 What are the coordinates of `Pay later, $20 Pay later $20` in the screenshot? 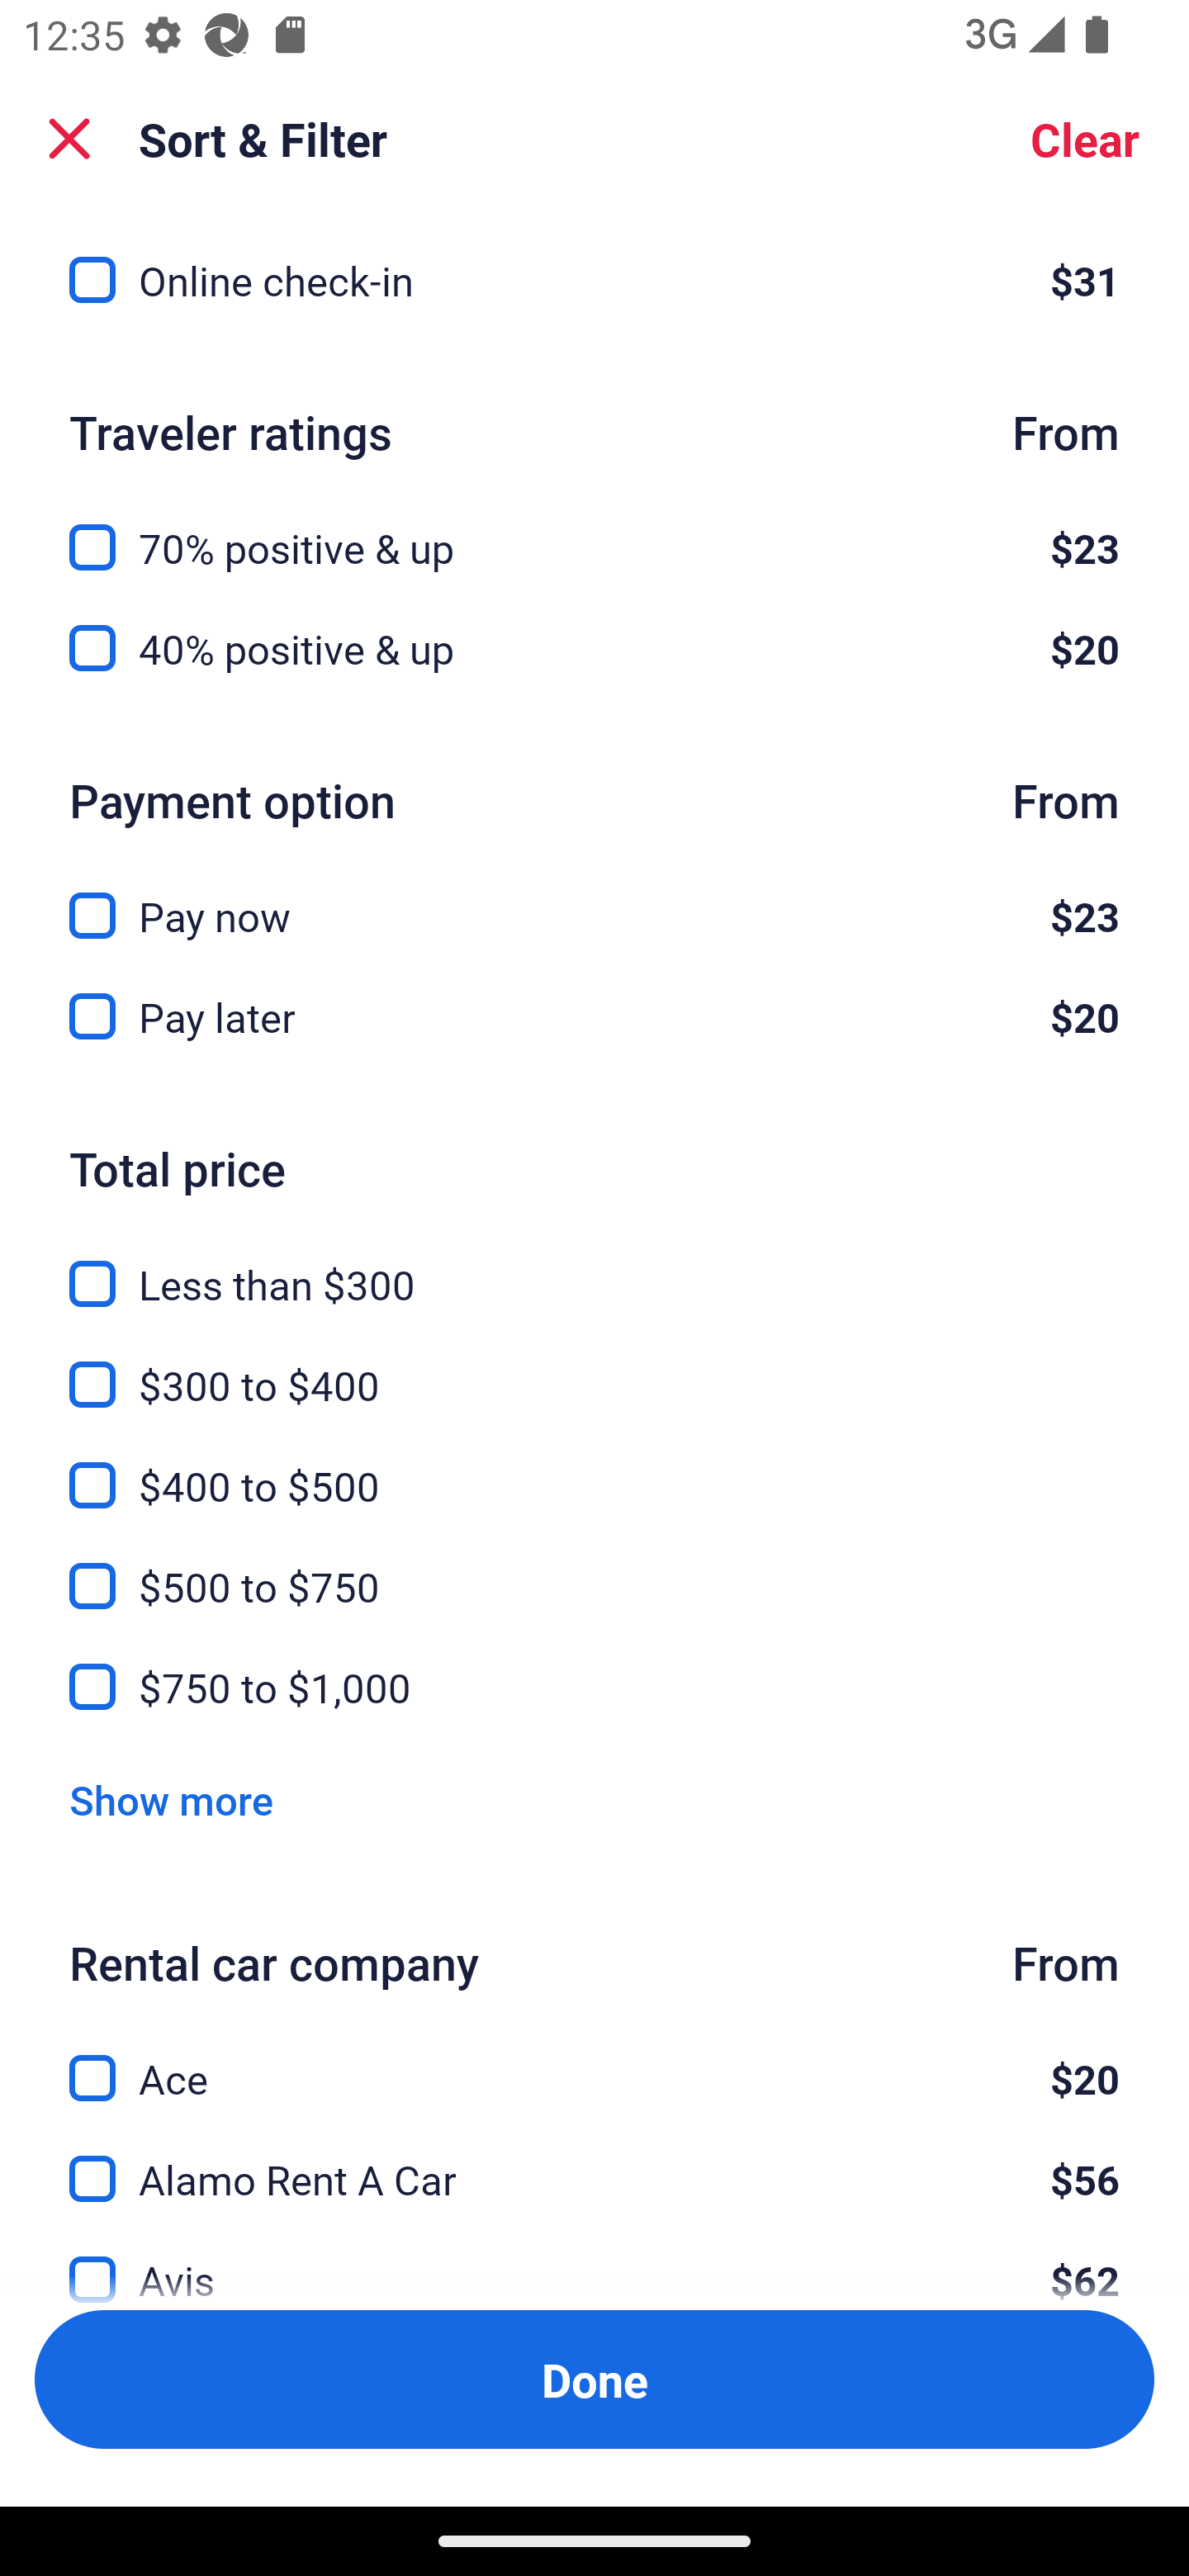 It's located at (594, 1017).